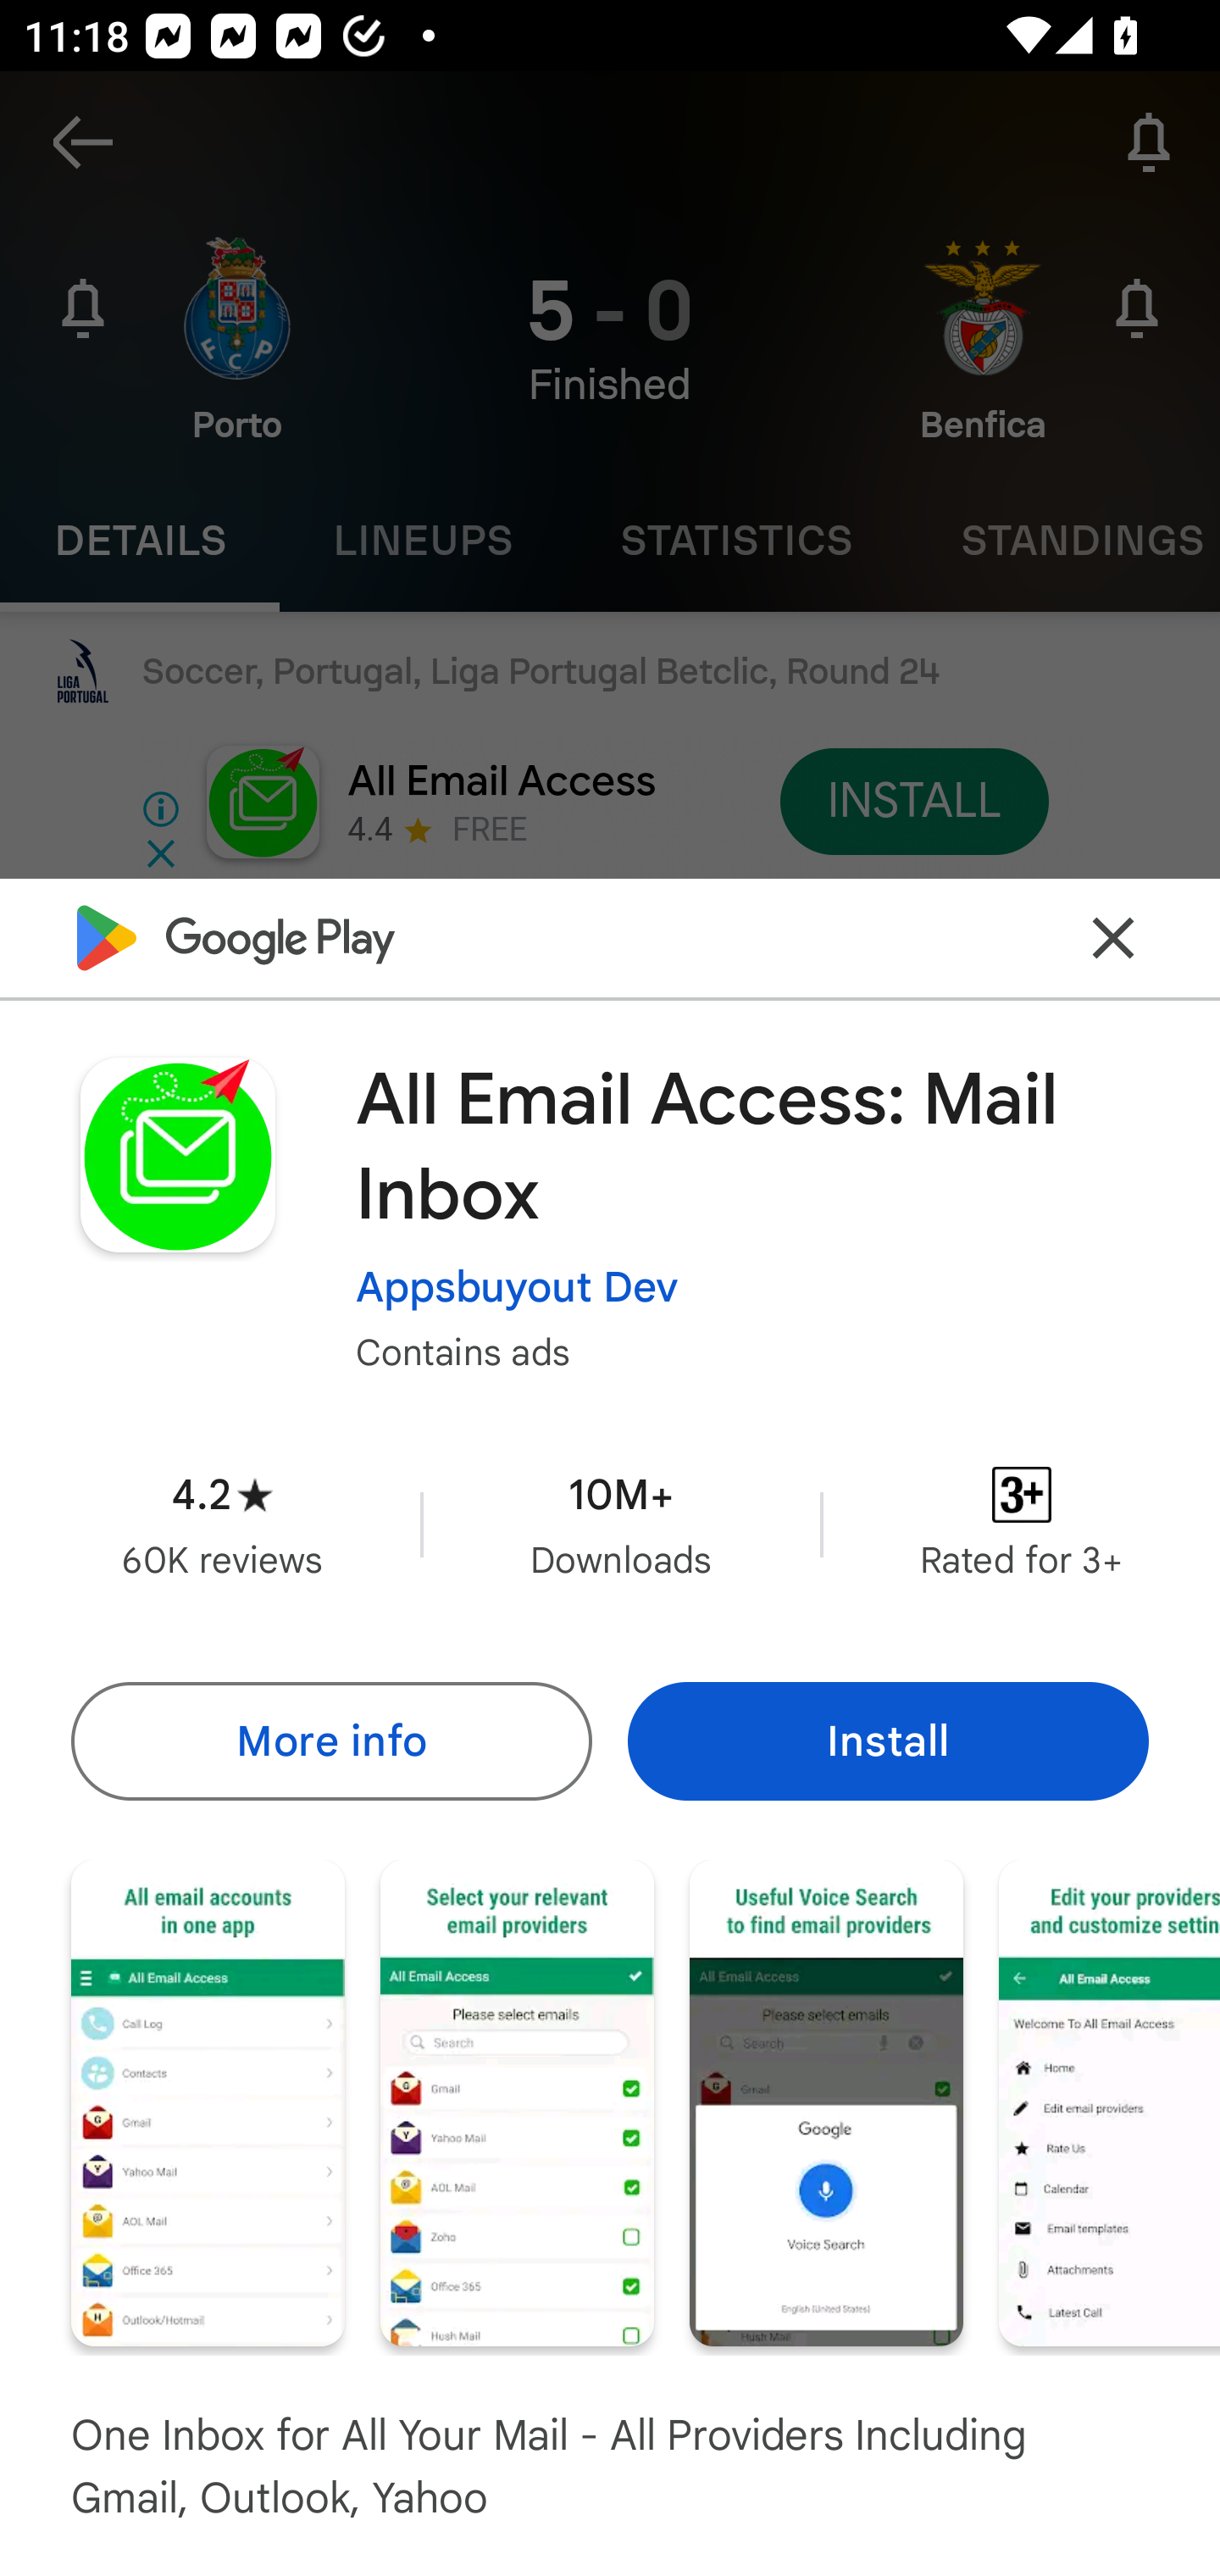  Describe the element at coordinates (888, 1740) in the screenshot. I see `Install` at that location.